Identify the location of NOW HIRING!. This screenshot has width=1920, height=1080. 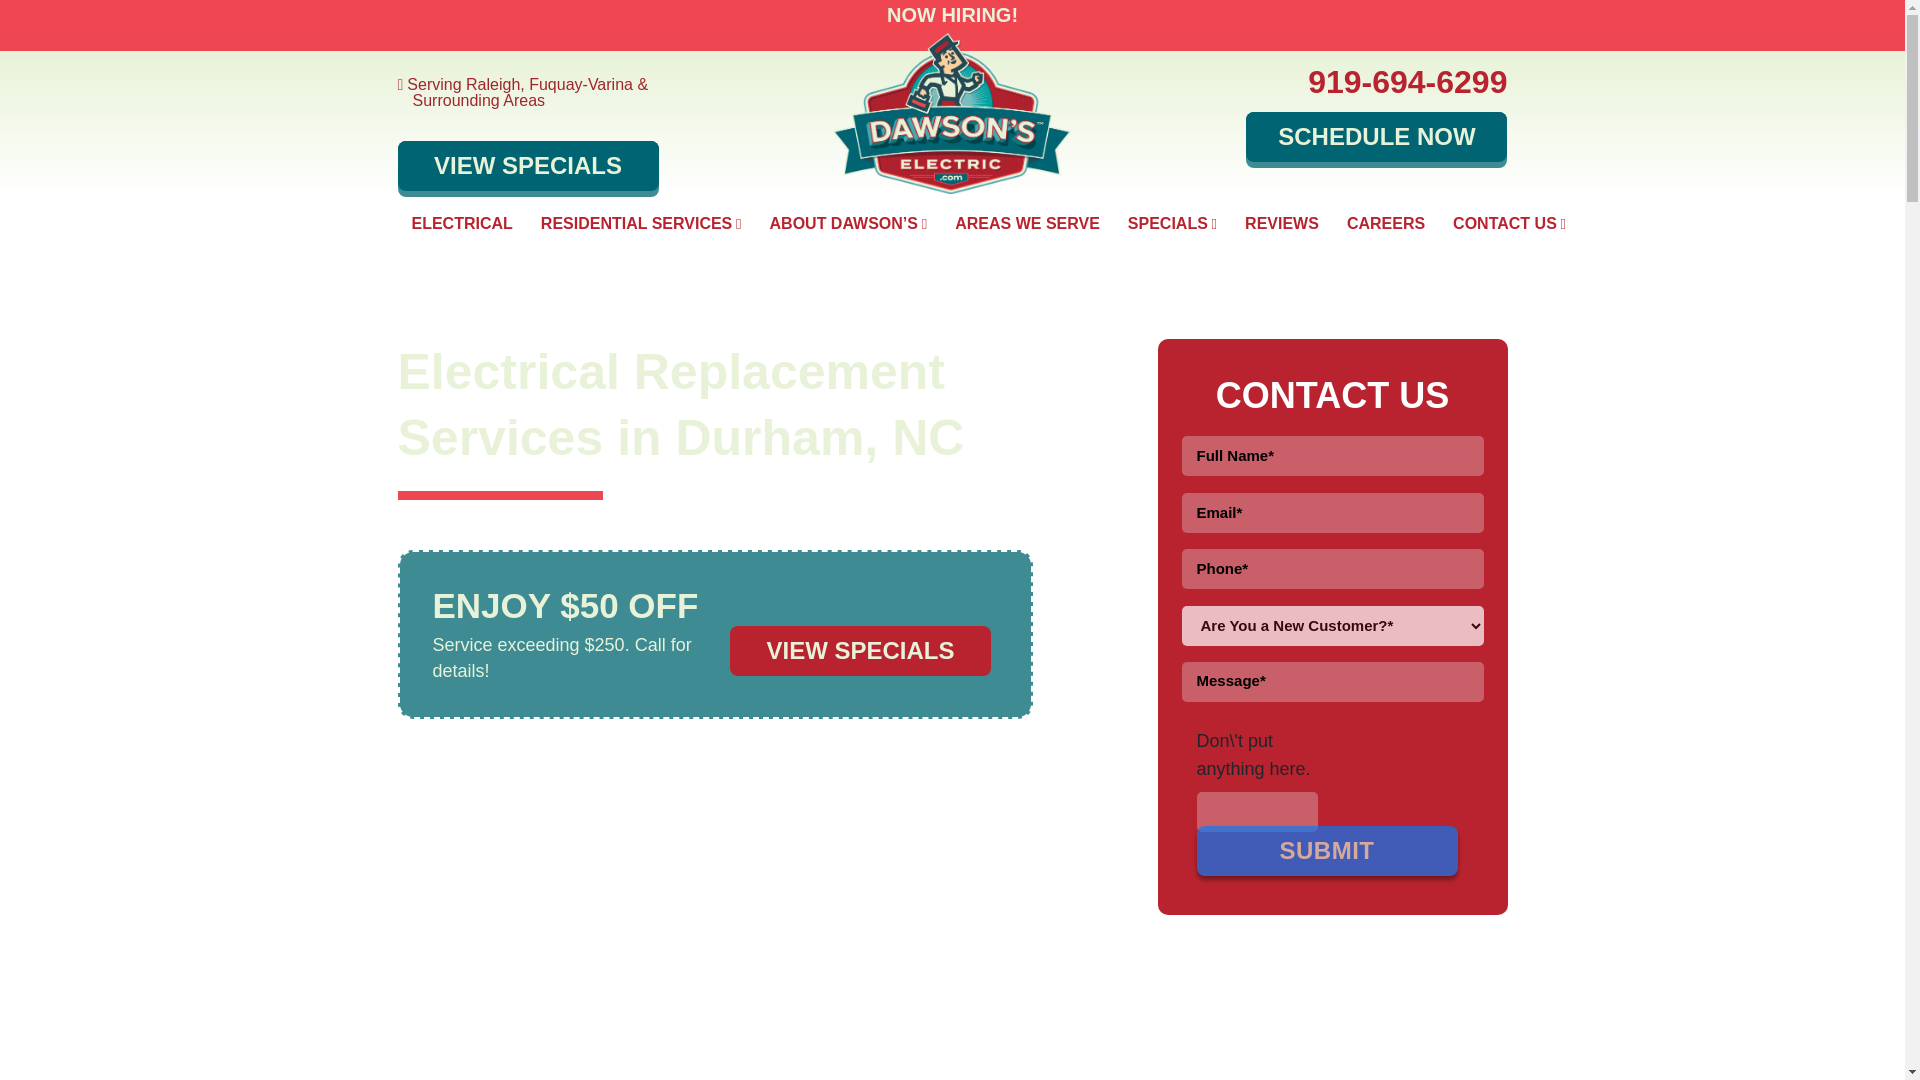
(952, 14).